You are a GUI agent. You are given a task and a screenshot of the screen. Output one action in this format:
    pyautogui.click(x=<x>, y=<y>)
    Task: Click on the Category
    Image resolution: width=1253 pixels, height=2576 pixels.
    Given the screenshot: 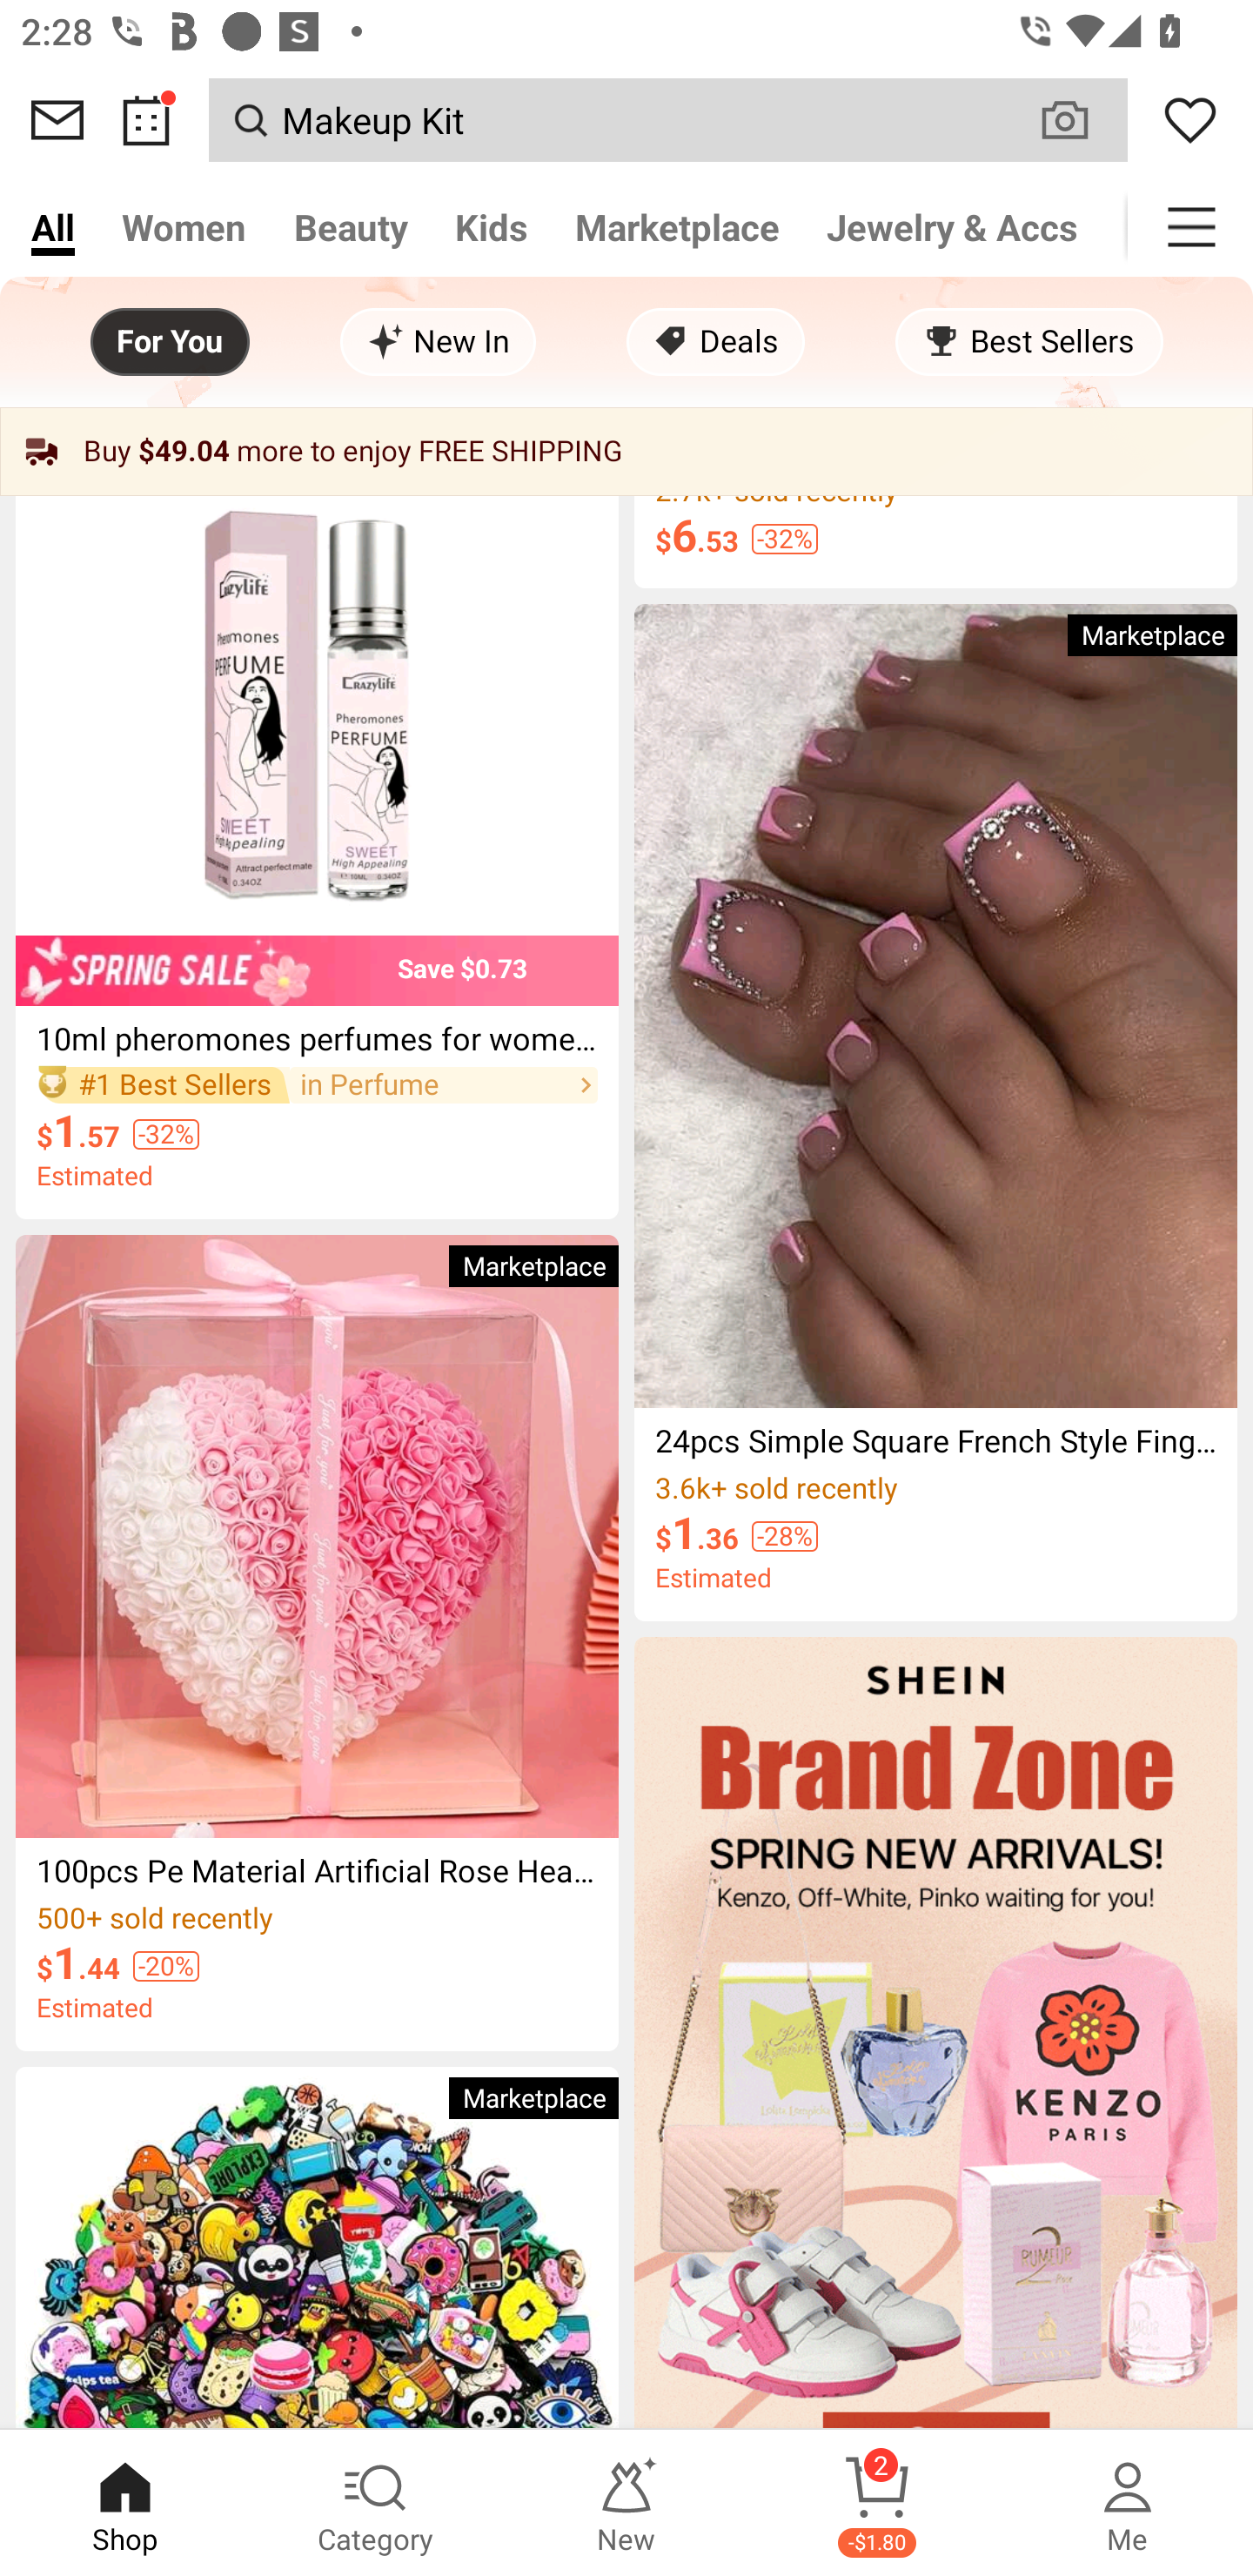 What is the action you would take?
    pyautogui.click(x=376, y=2503)
    